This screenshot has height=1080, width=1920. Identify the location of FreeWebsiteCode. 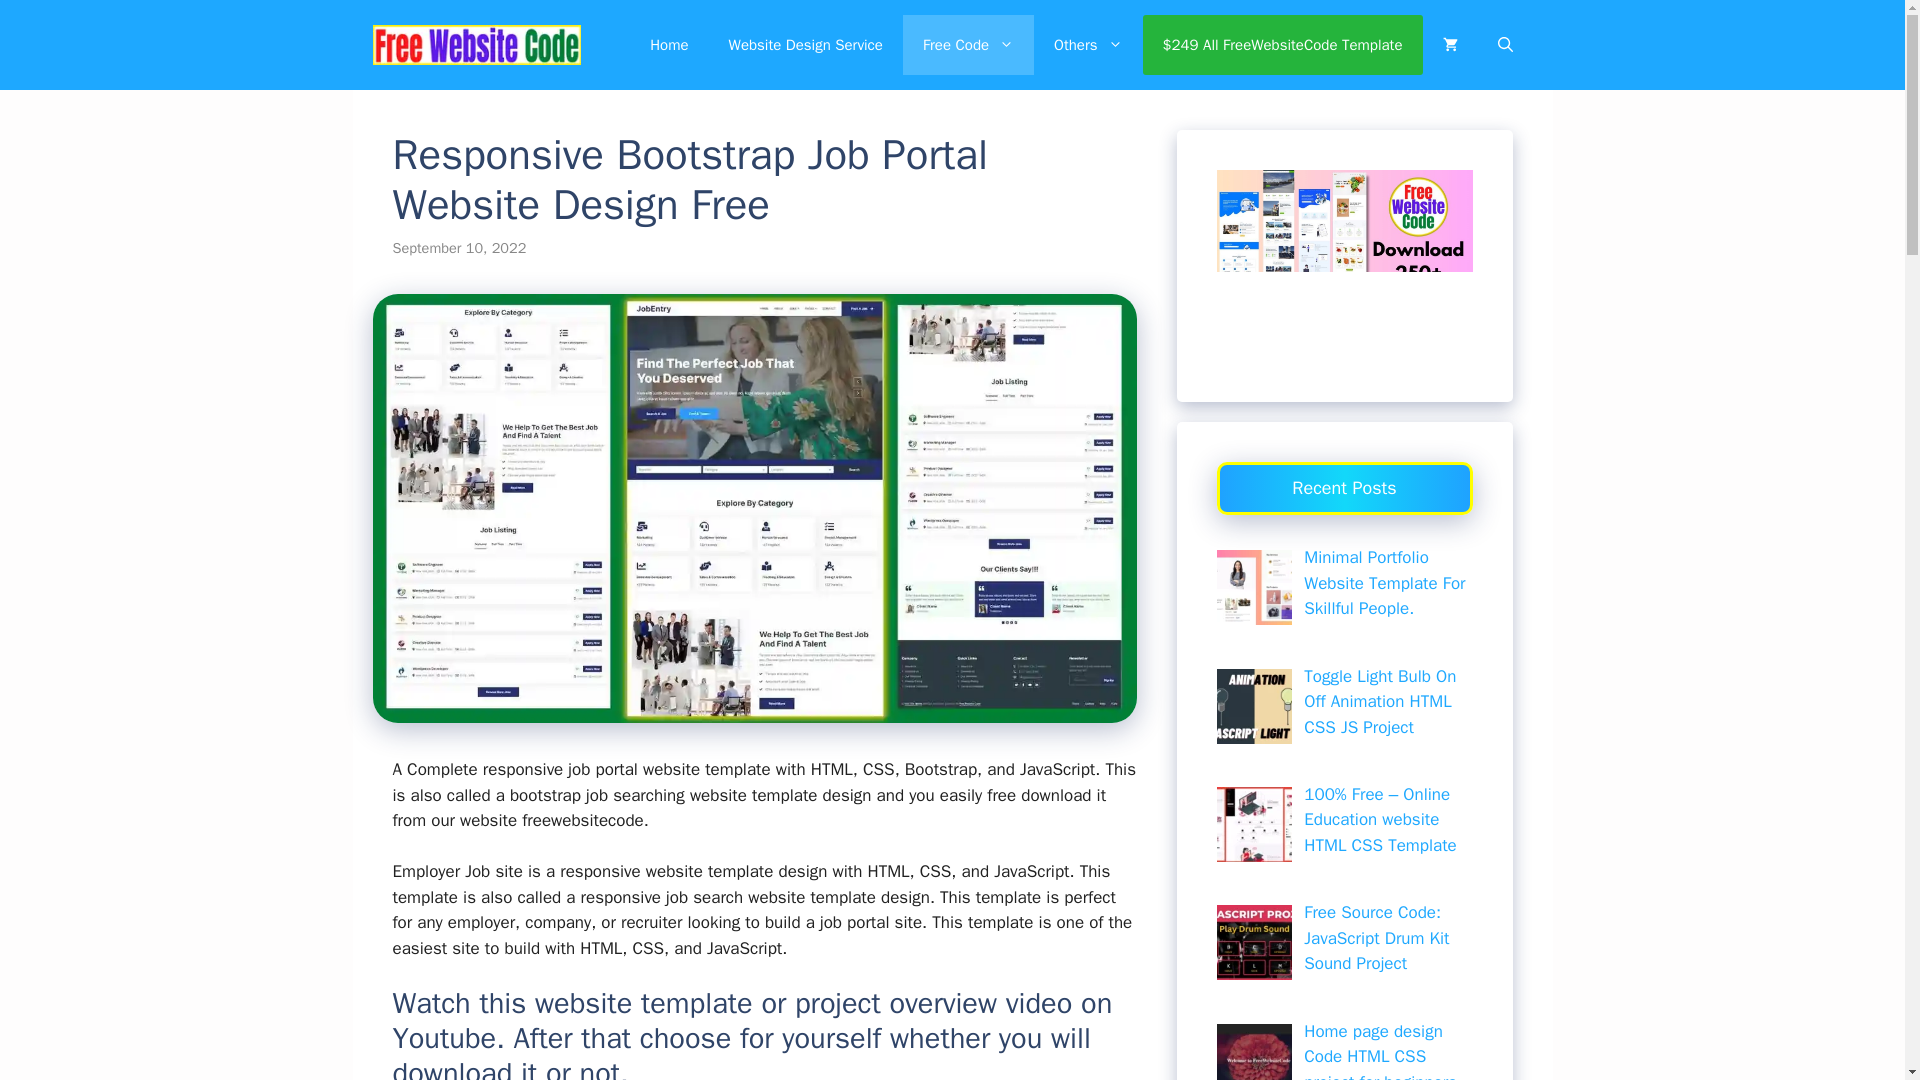
(476, 44).